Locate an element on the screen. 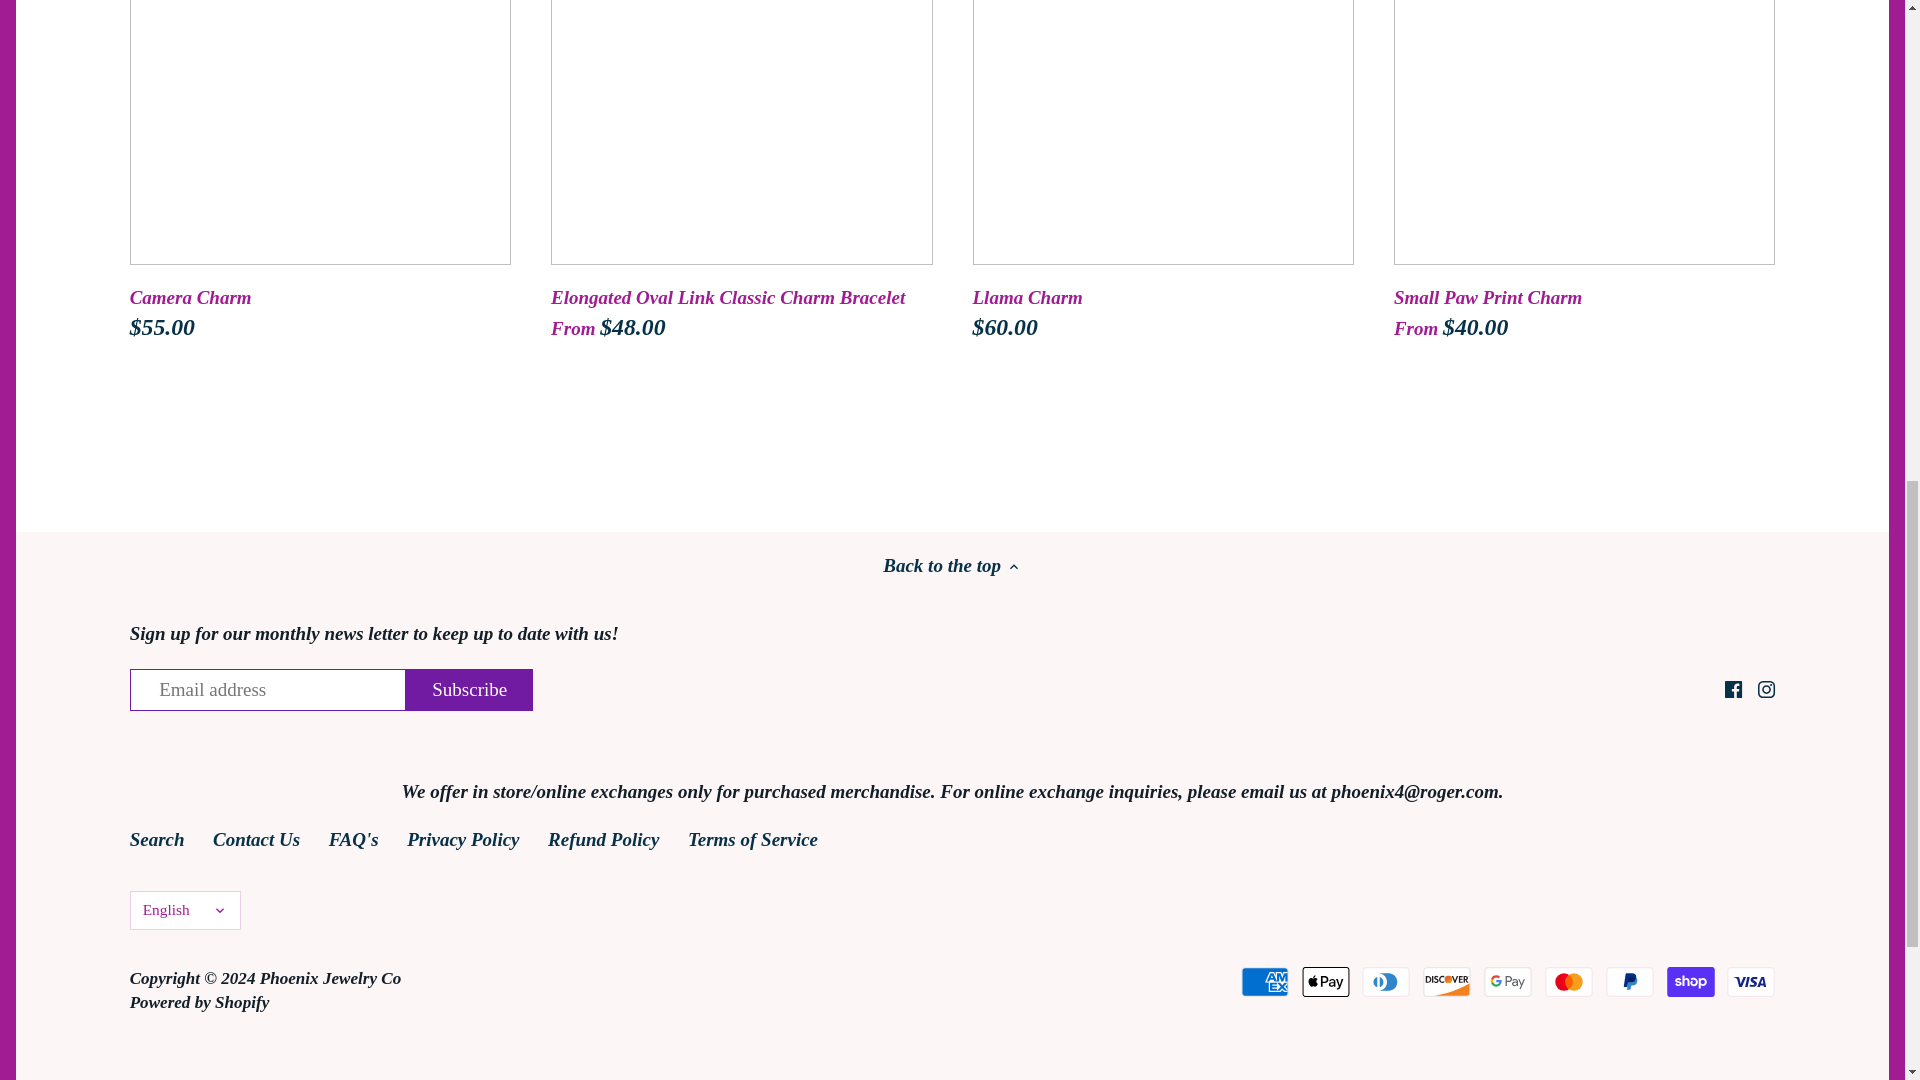  American Express is located at coordinates (1264, 981).